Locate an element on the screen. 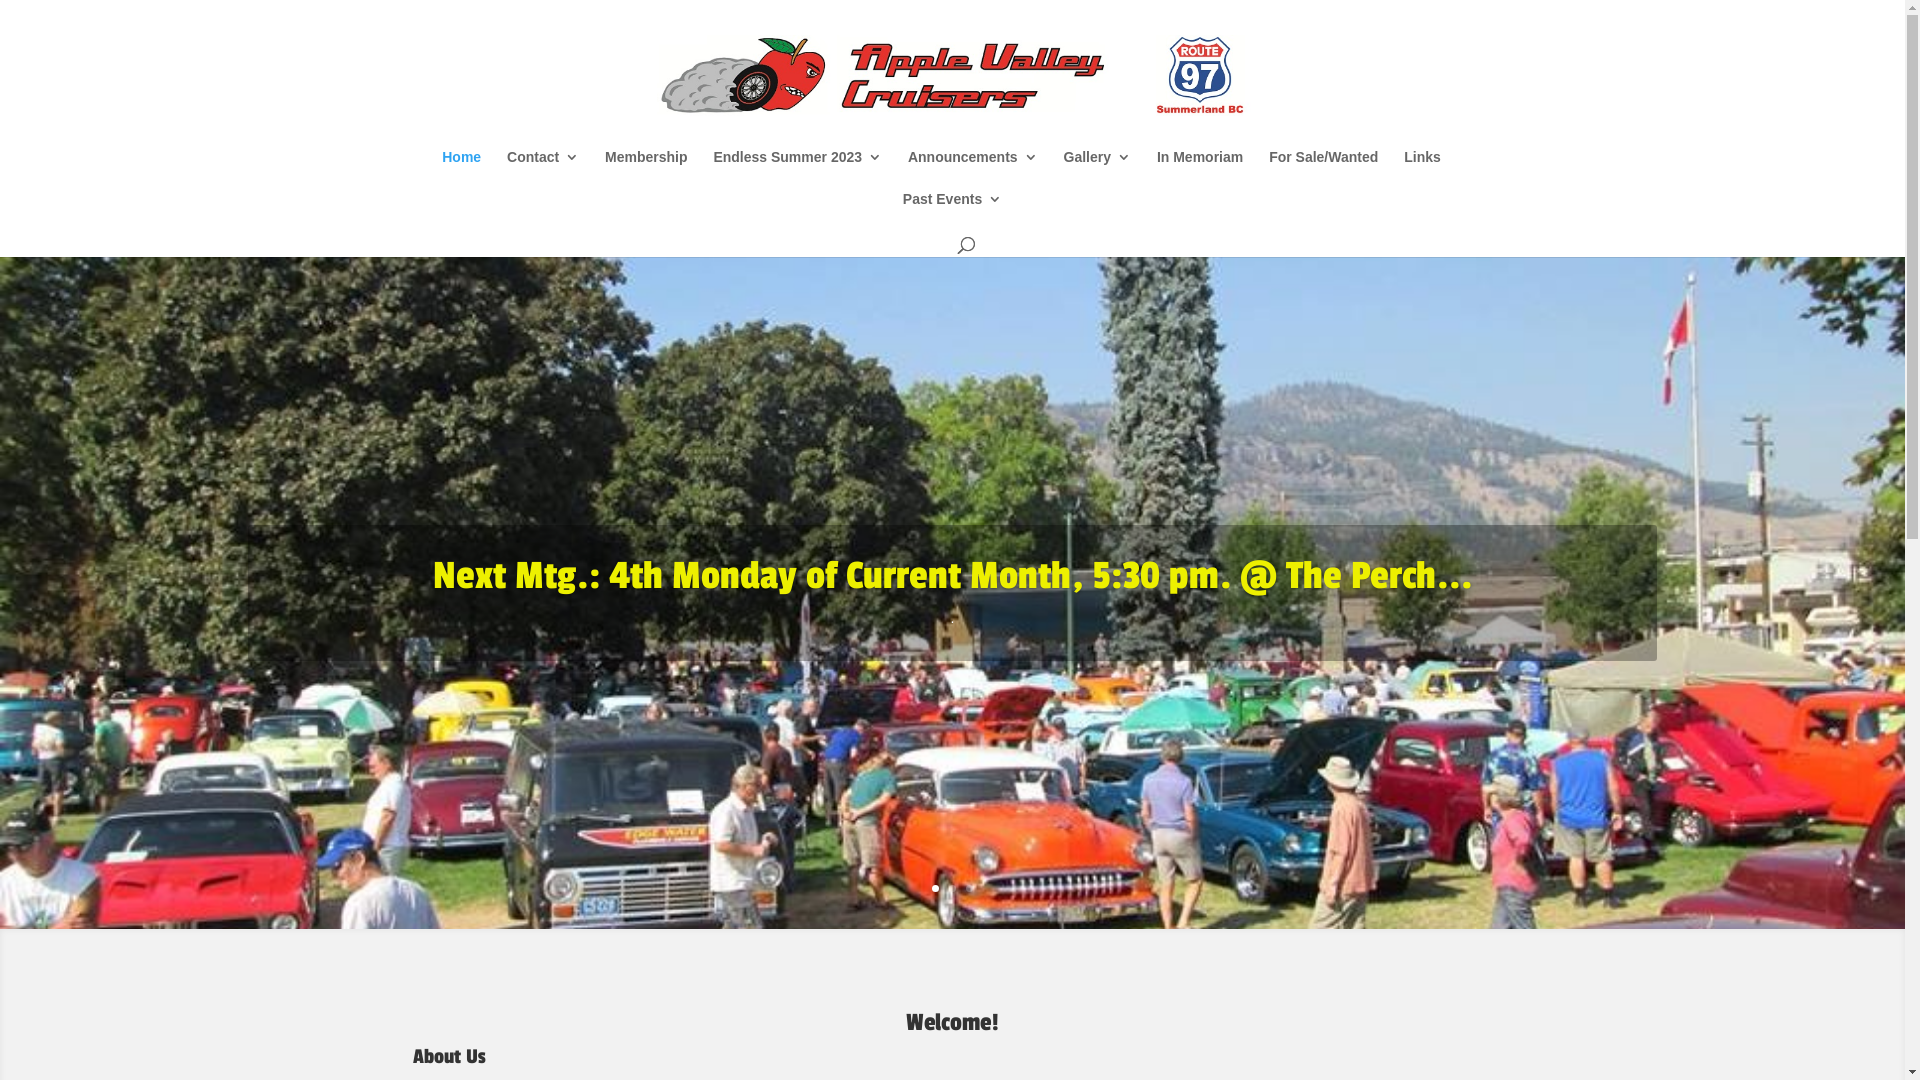 This screenshot has height=1080, width=1920. 3 is located at coordinates (969, 888).